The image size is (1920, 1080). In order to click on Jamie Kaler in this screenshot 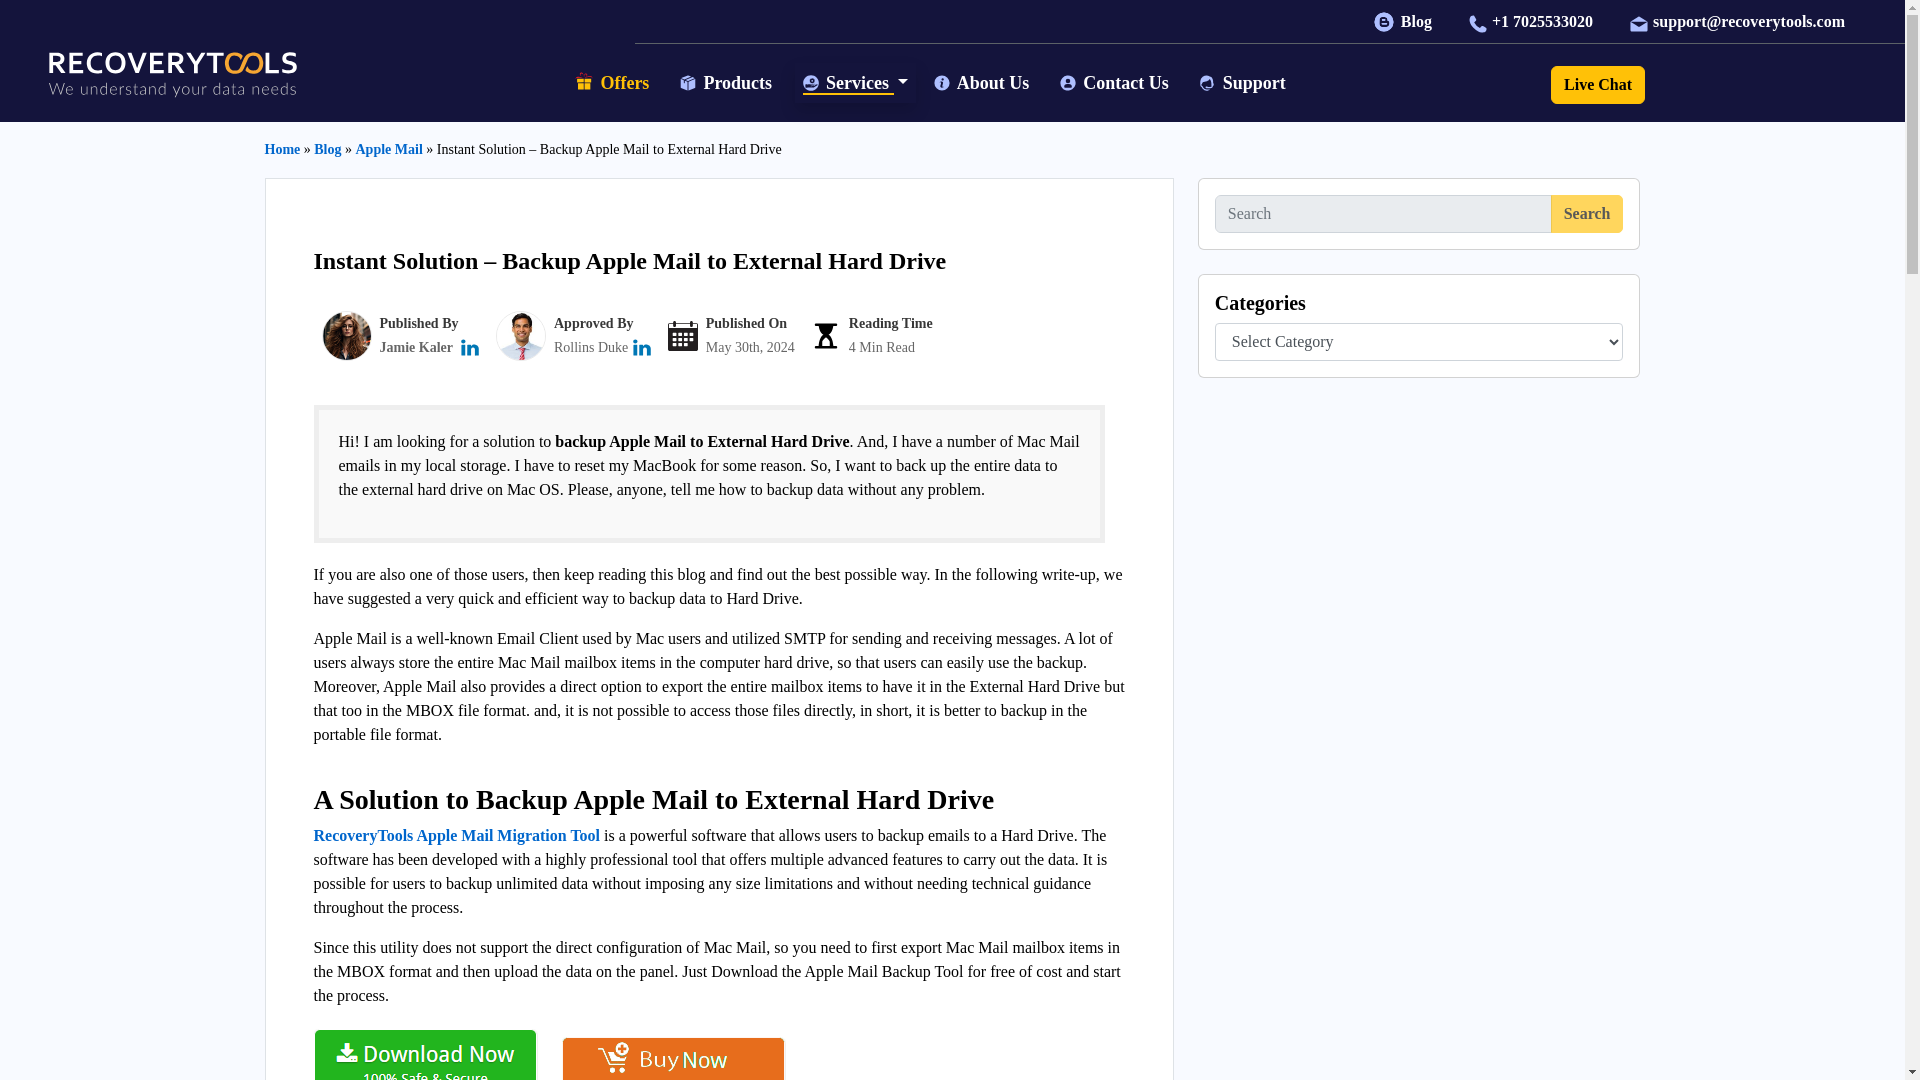, I will do `click(416, 348)`.